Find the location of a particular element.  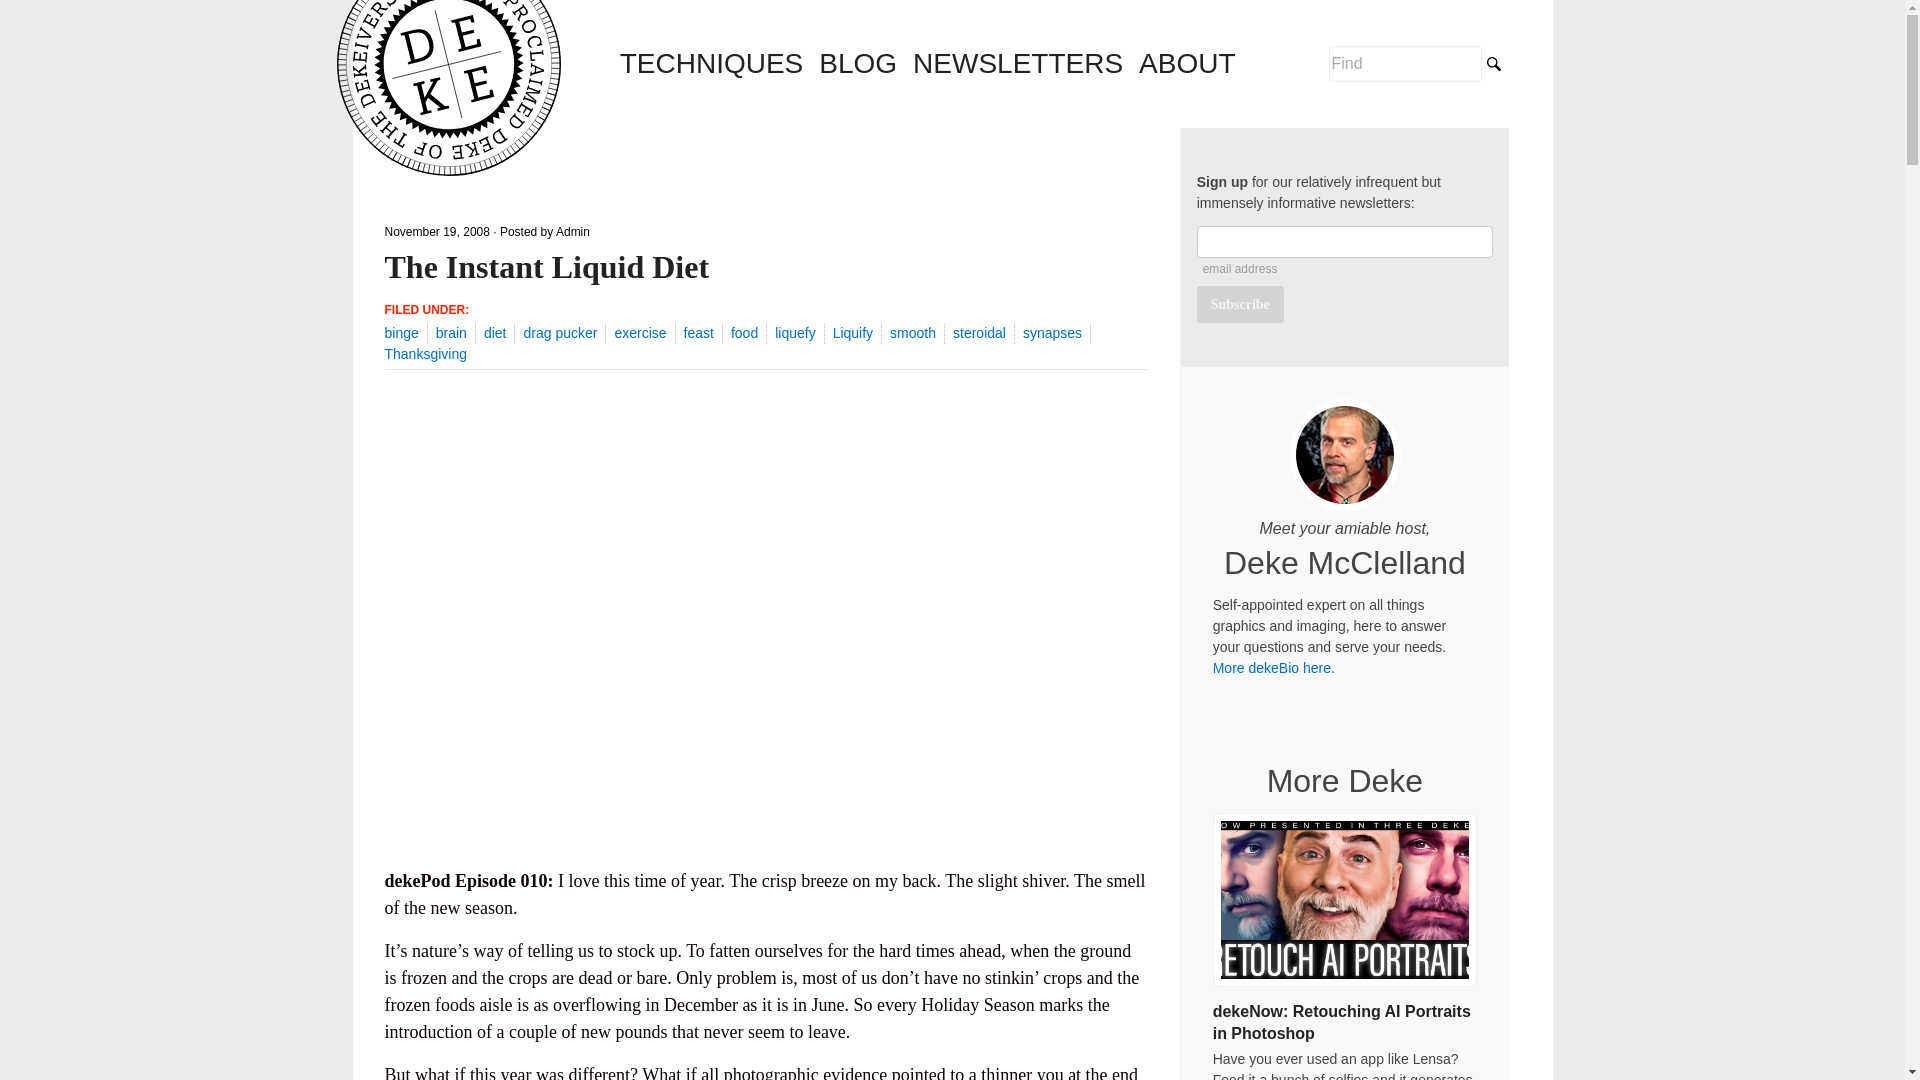

brain is located at coordinates (450, 333).